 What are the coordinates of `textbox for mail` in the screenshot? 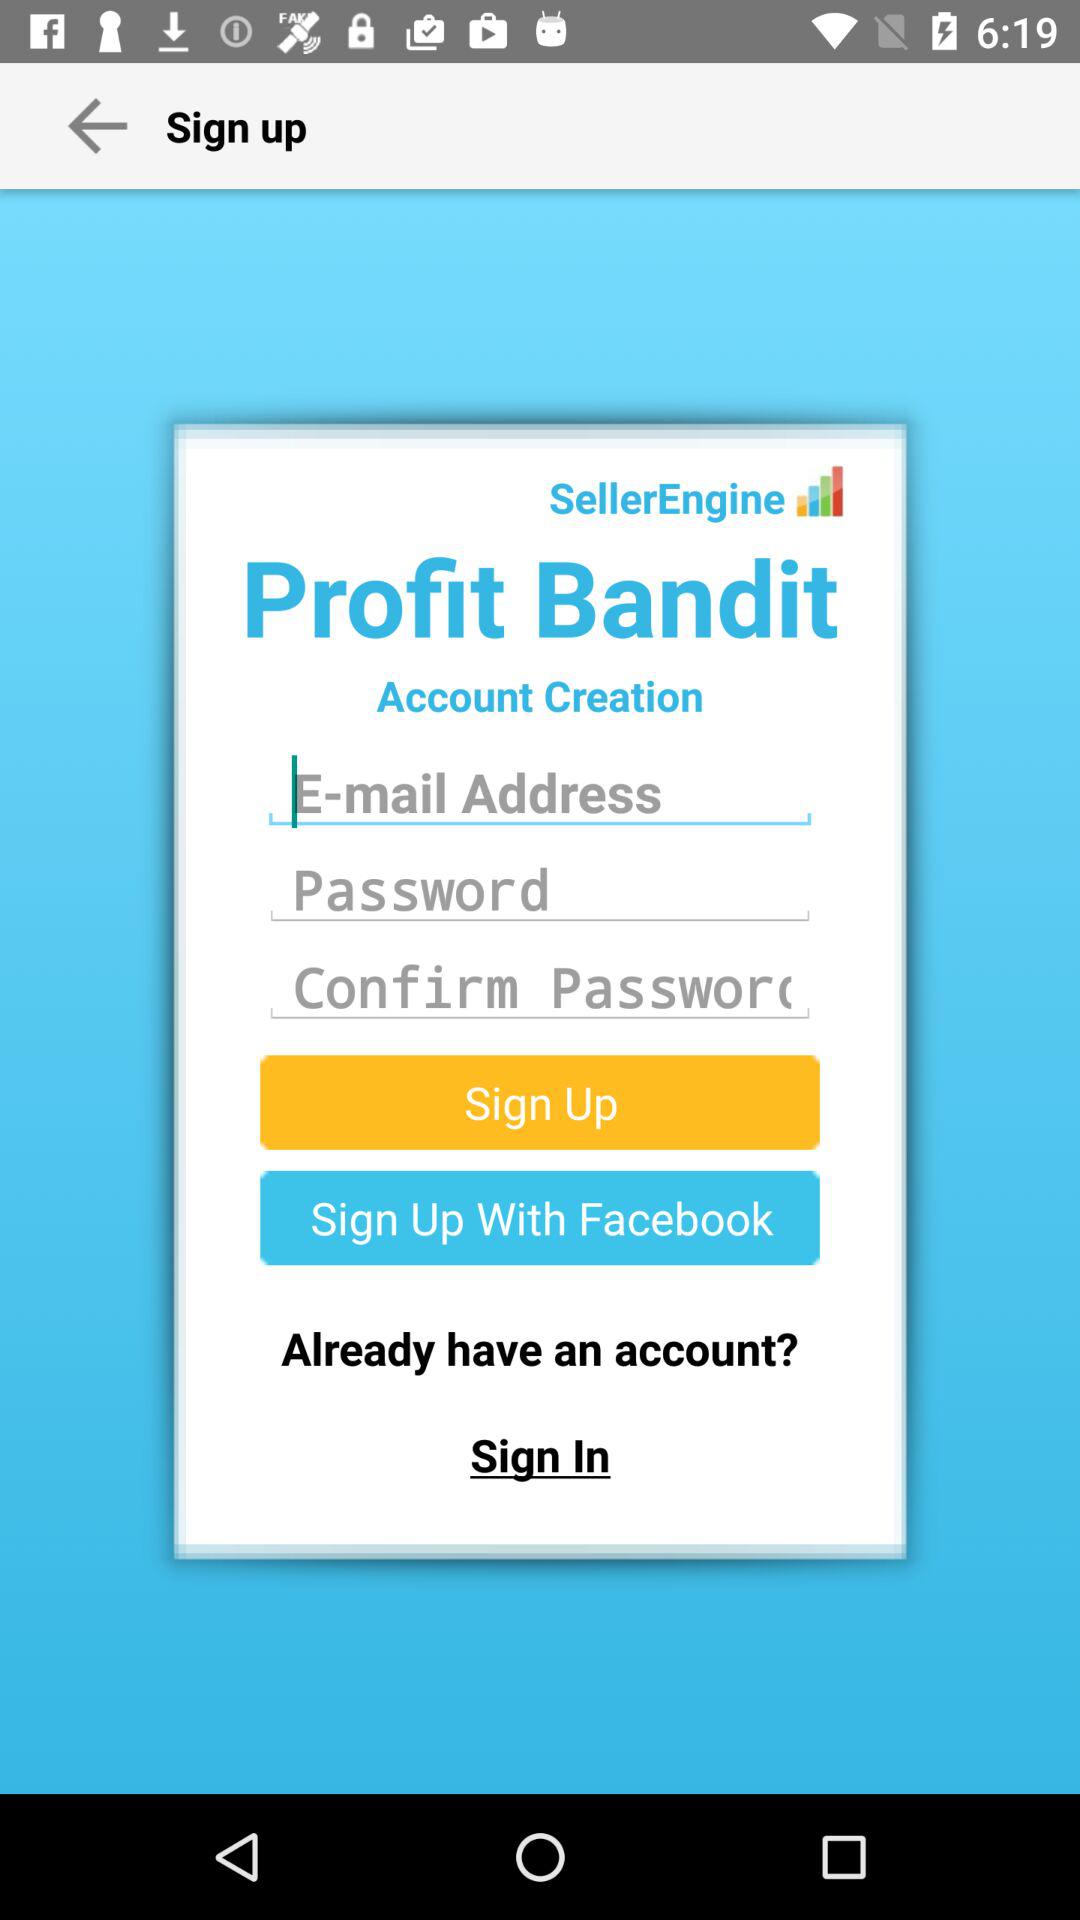 It's located at (540, 792).